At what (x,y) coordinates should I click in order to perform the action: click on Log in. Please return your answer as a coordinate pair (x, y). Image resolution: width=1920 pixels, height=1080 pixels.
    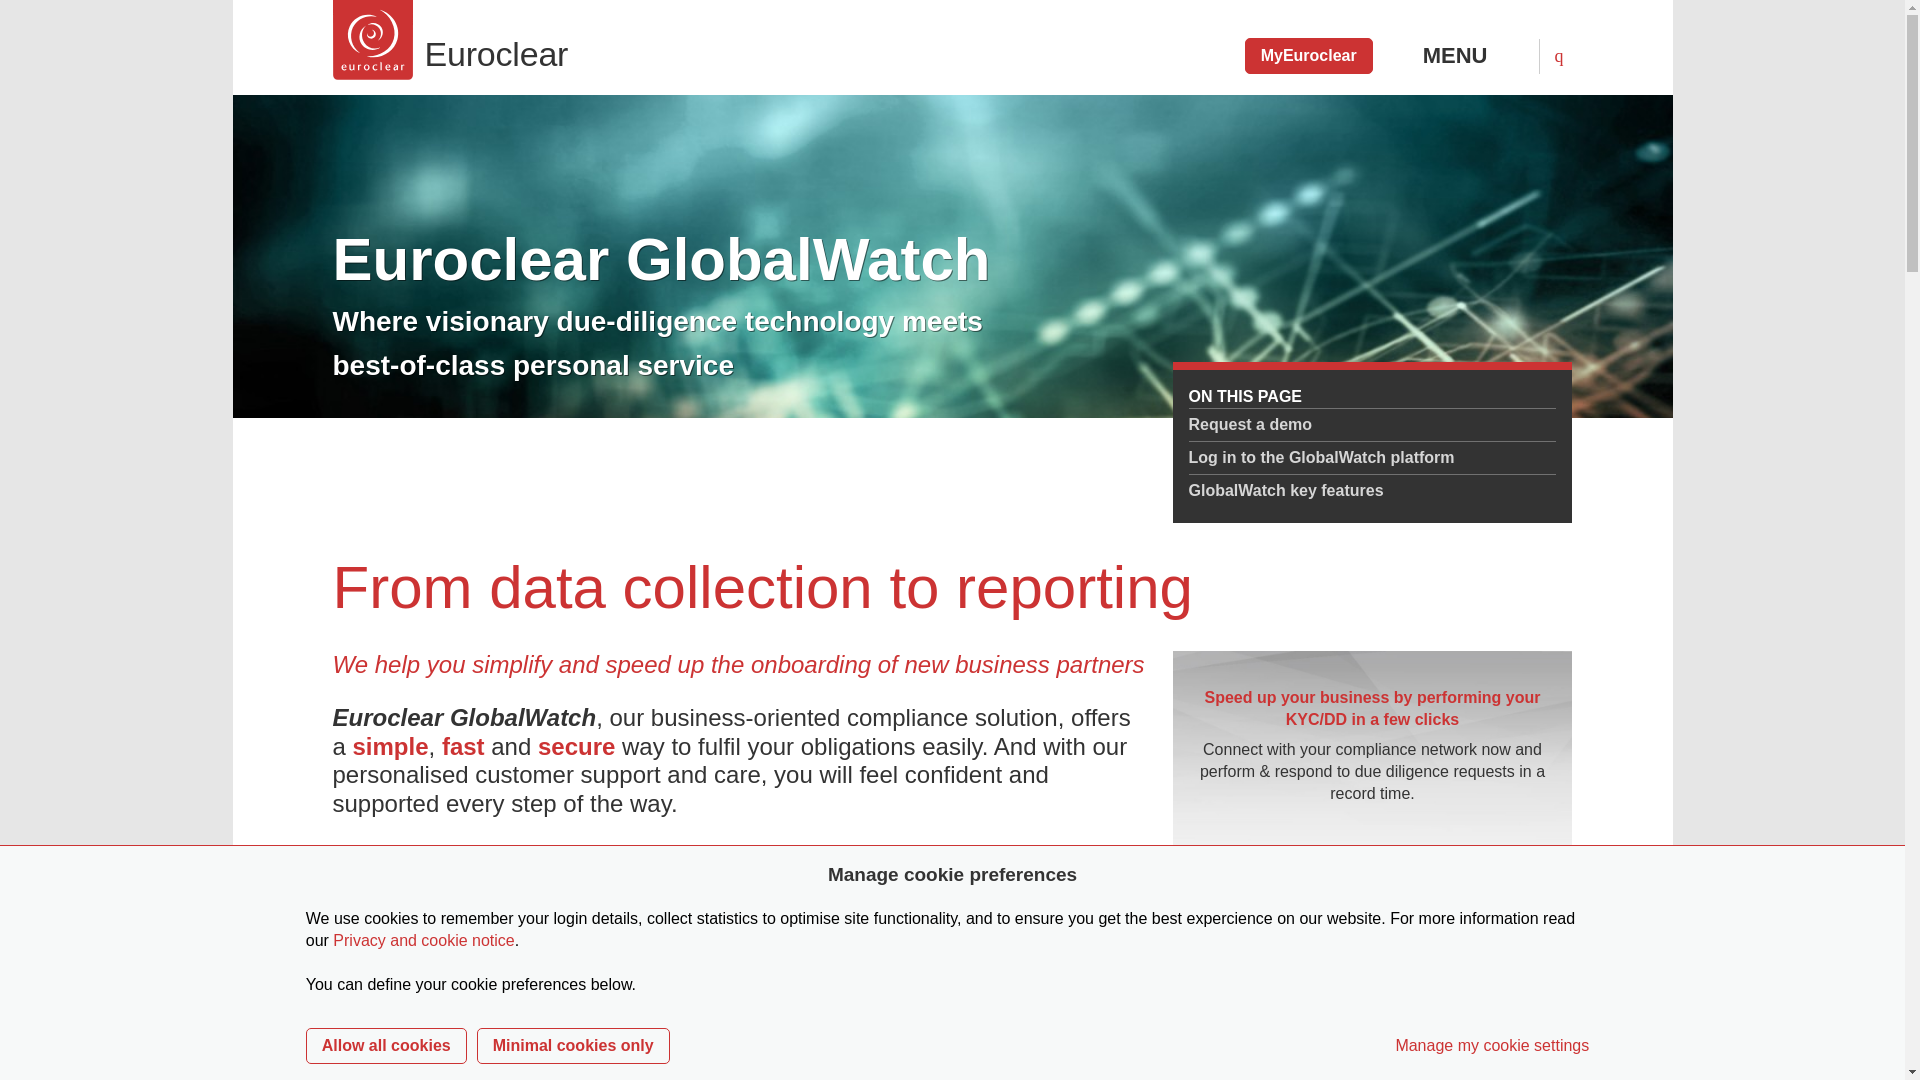
    Looking at the image, I should click on (1372, 873).